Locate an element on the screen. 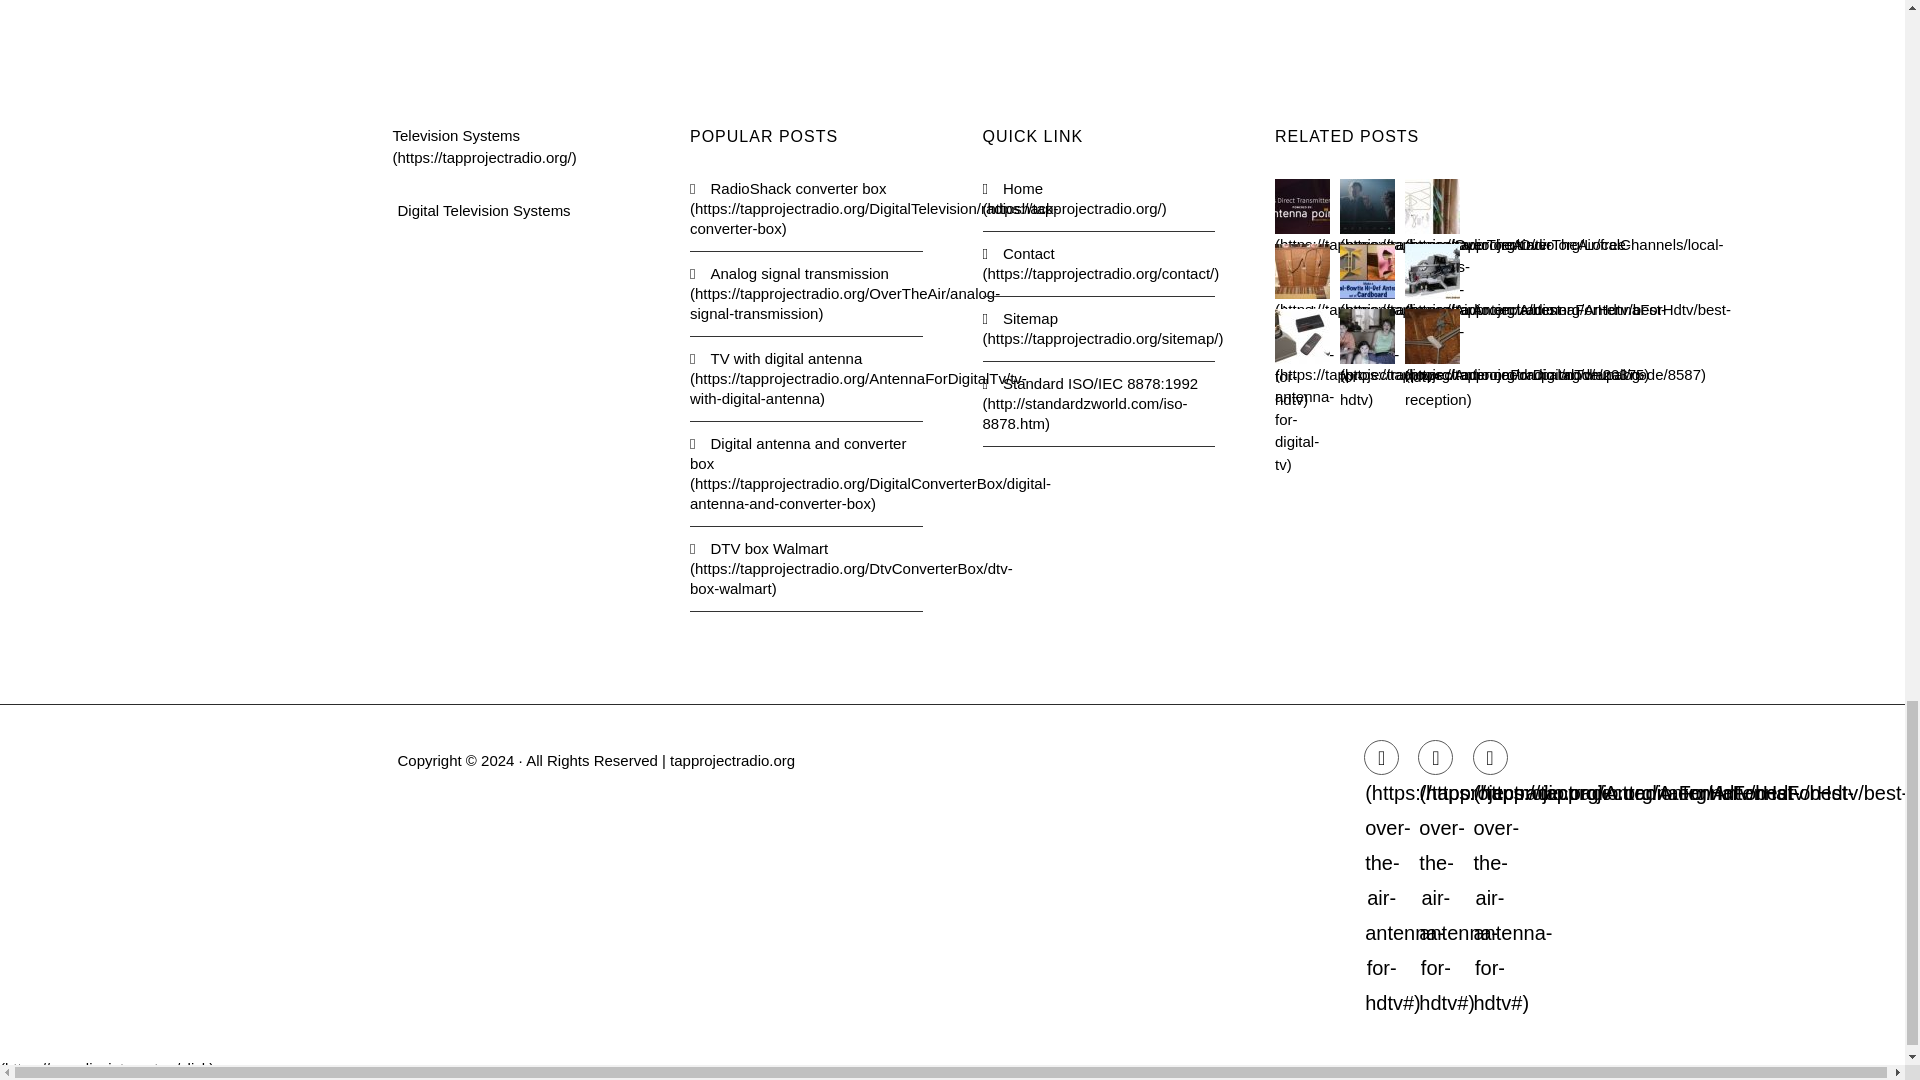  Analog signal transmission is located at coordinates (806, 294).